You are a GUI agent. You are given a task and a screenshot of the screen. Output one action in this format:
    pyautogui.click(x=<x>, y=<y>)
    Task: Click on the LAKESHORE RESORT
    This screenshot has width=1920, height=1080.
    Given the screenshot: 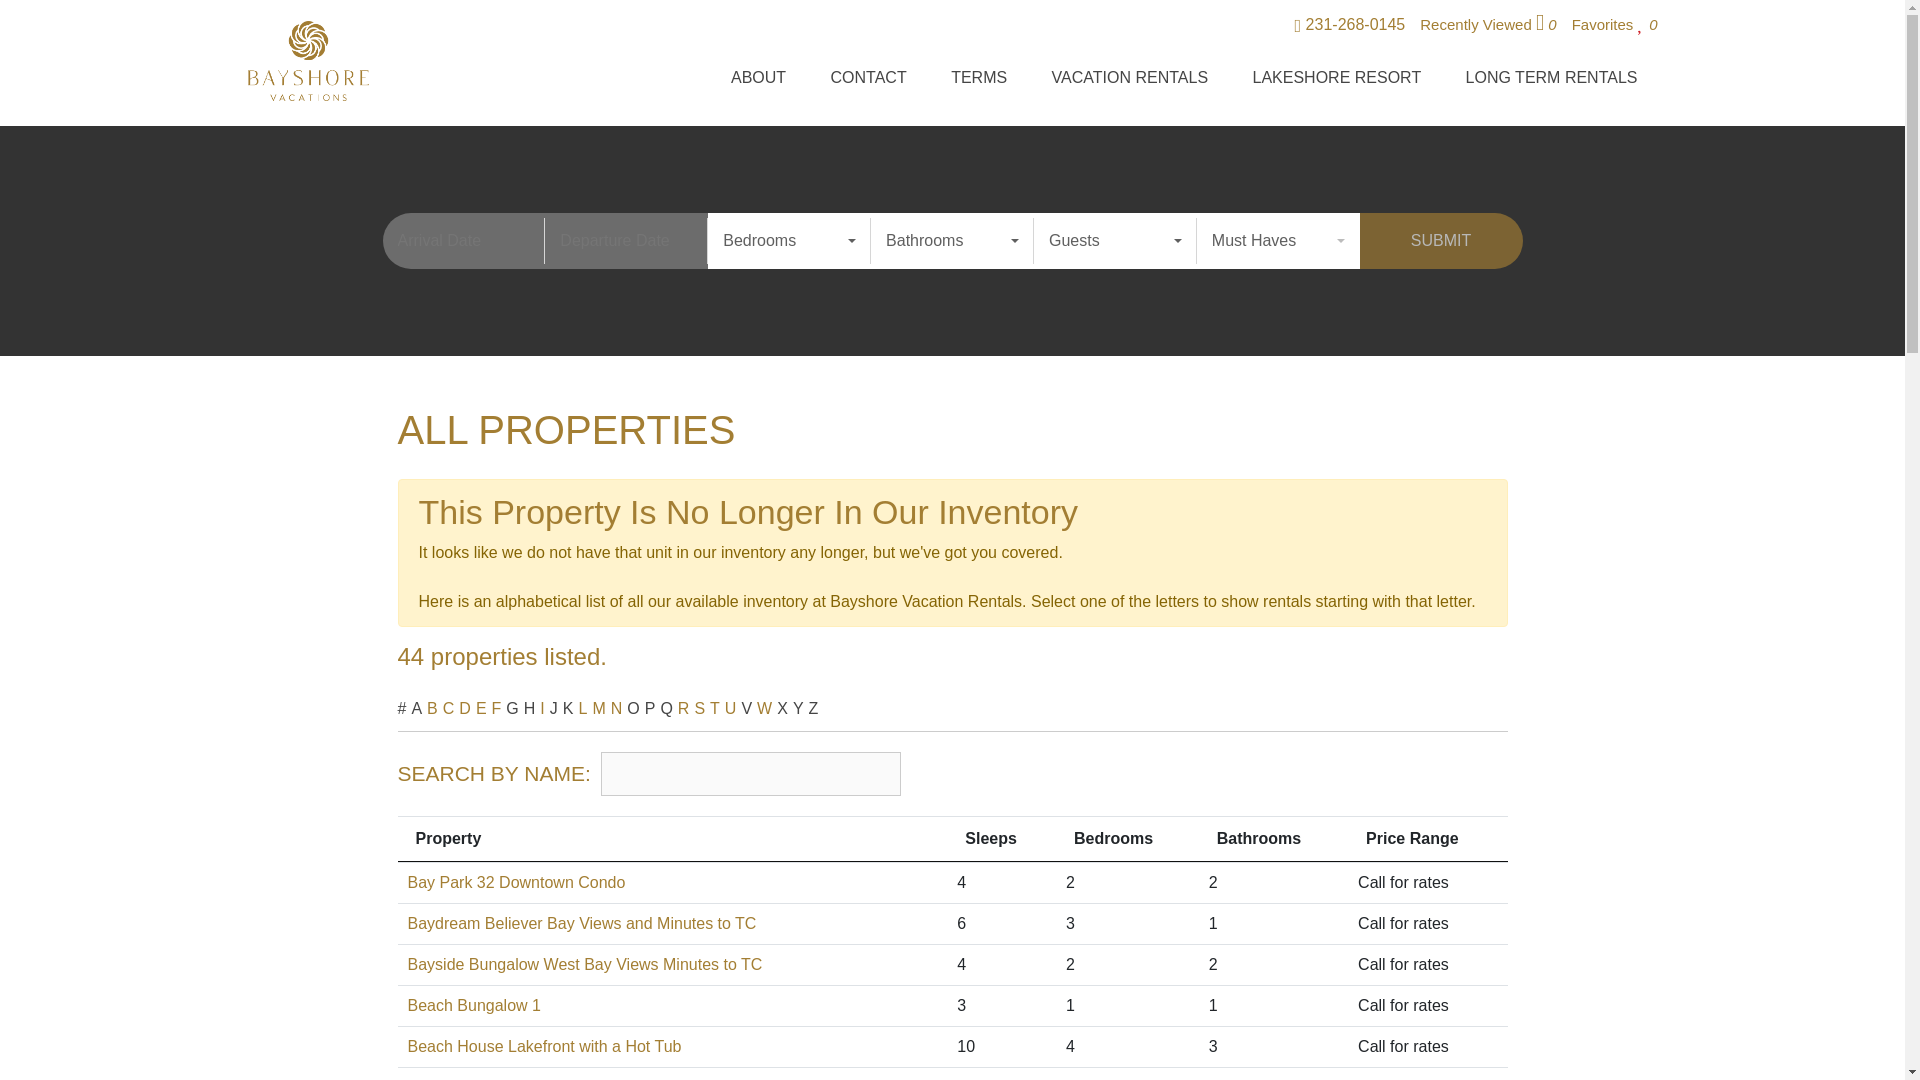 What is the action you would take?
    pyautogui.click(x=1336, y=82)
    